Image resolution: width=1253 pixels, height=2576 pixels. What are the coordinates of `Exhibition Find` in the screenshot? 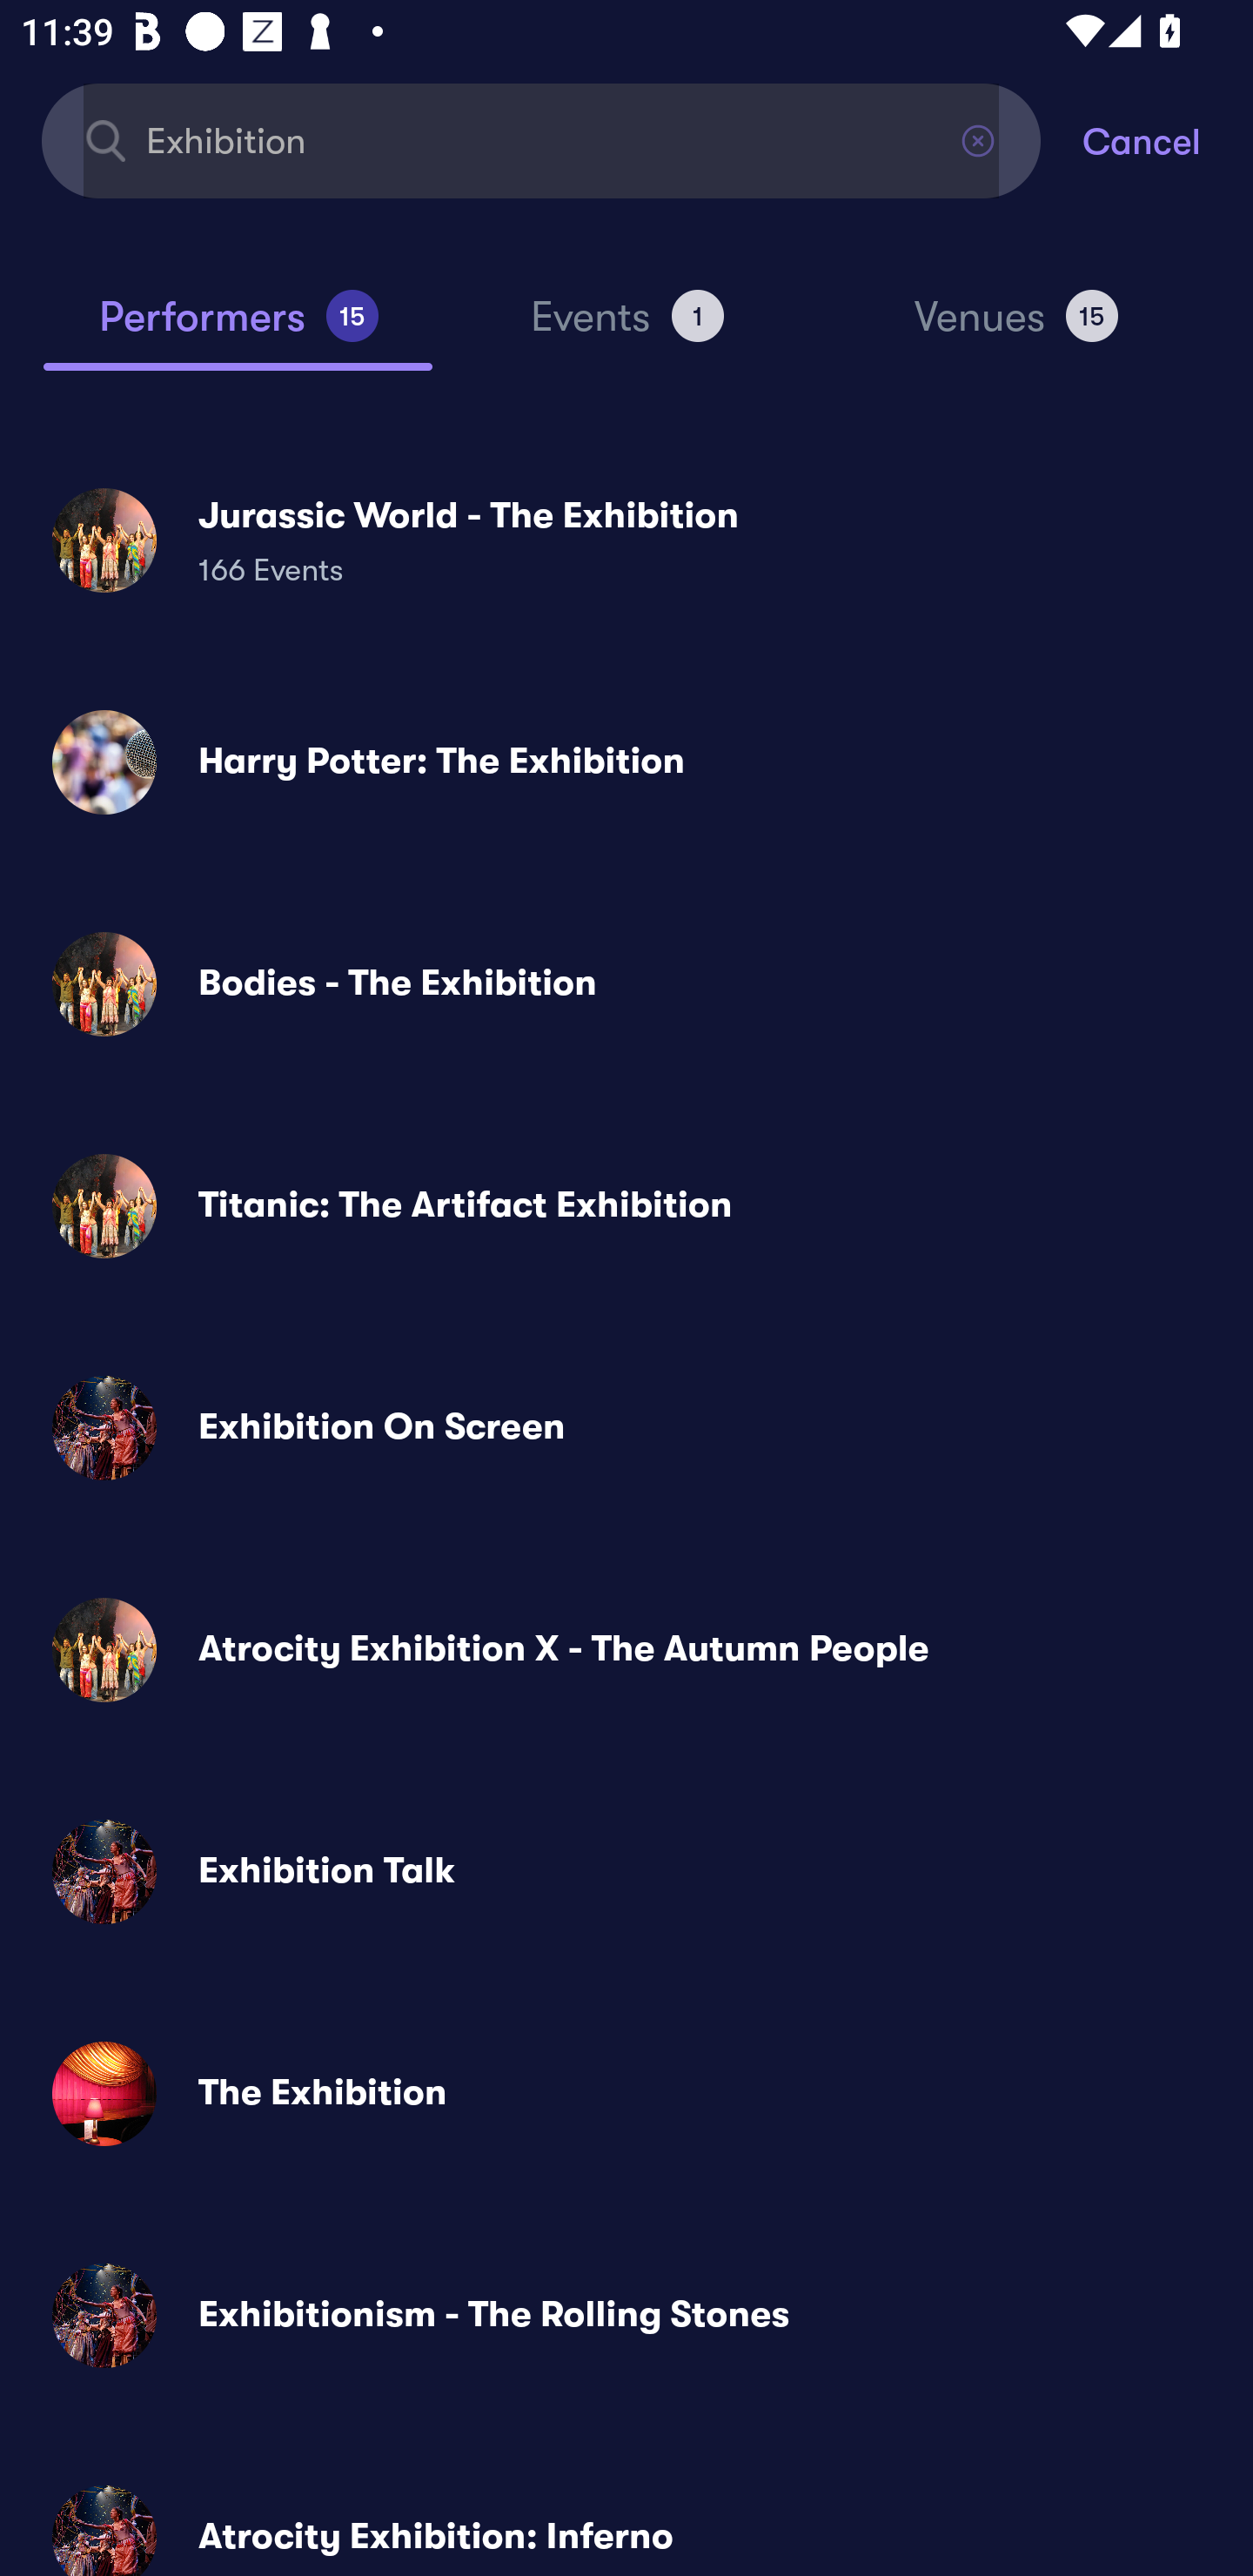 It's located at (541, 139).